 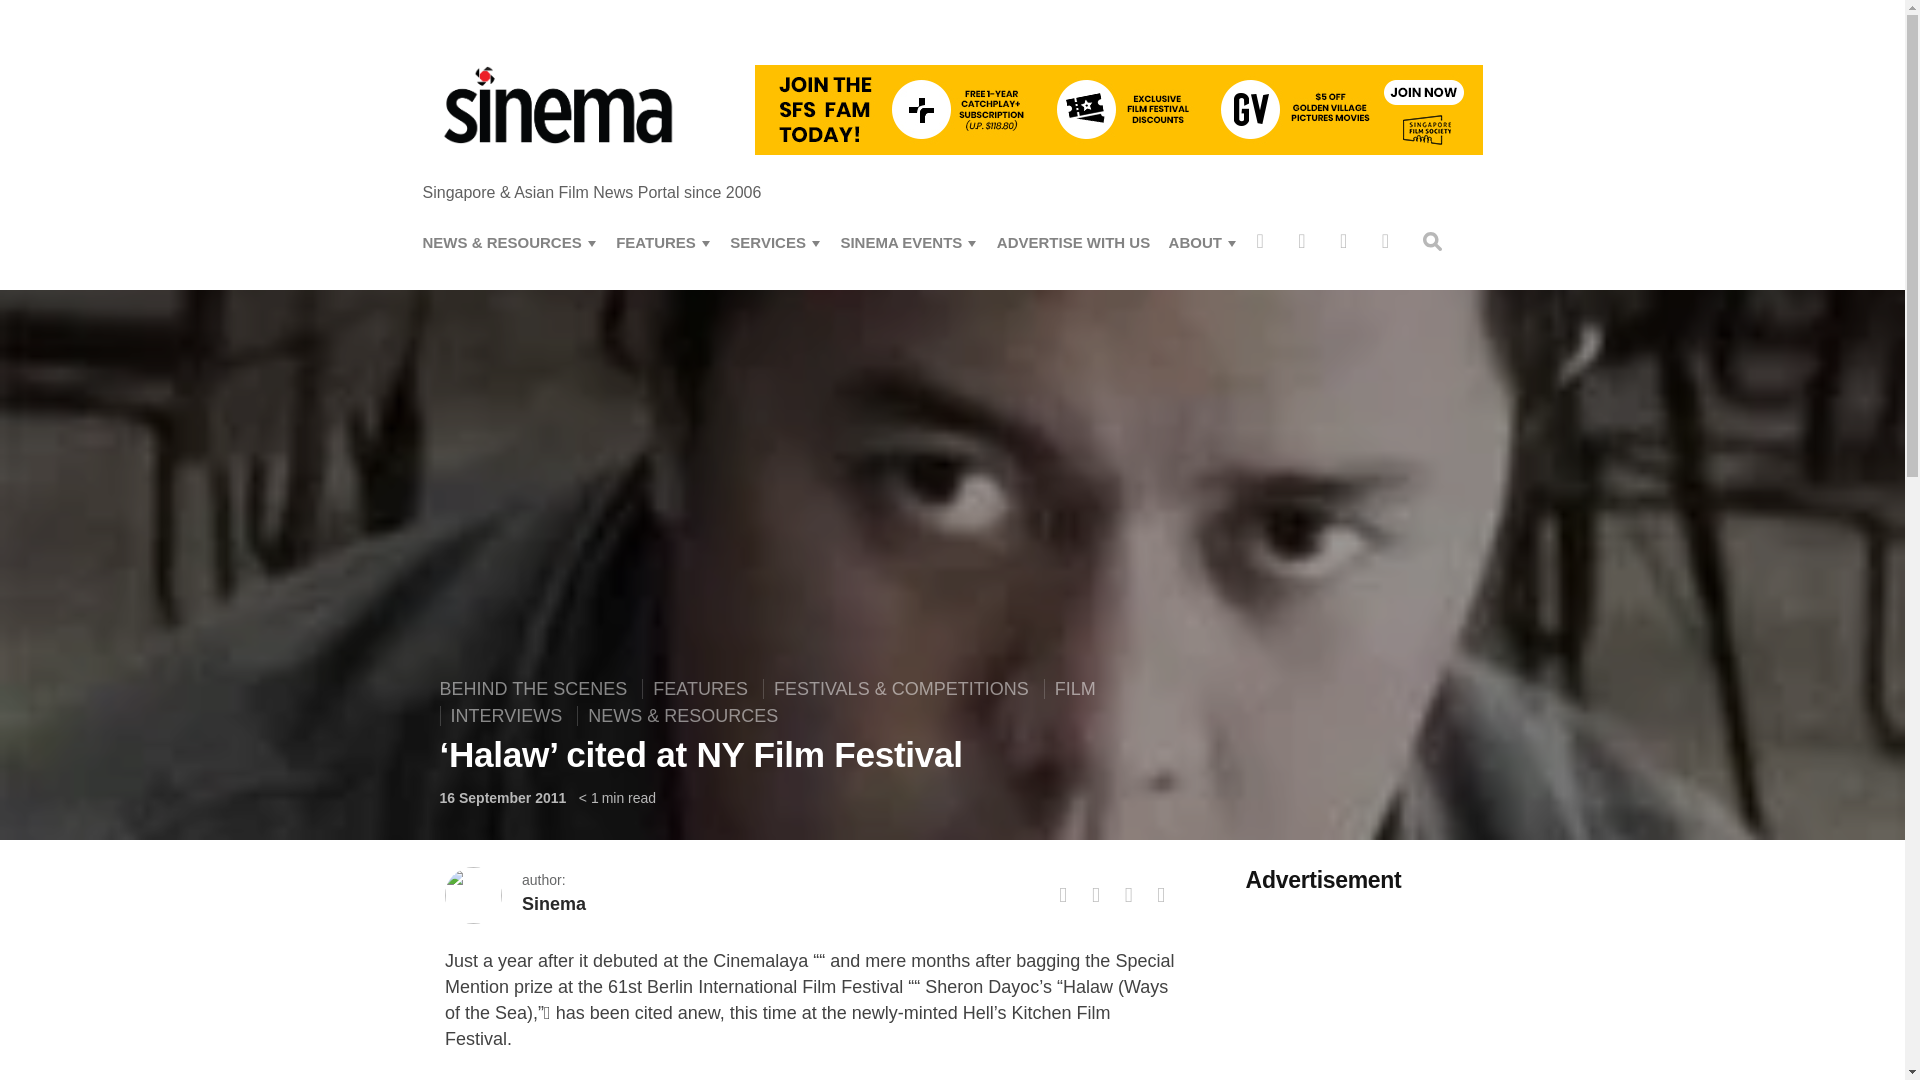 What do you see at coordinates (700, 688) in the screenshot?
I see `FEATURES` at bounding box center [700, 688].